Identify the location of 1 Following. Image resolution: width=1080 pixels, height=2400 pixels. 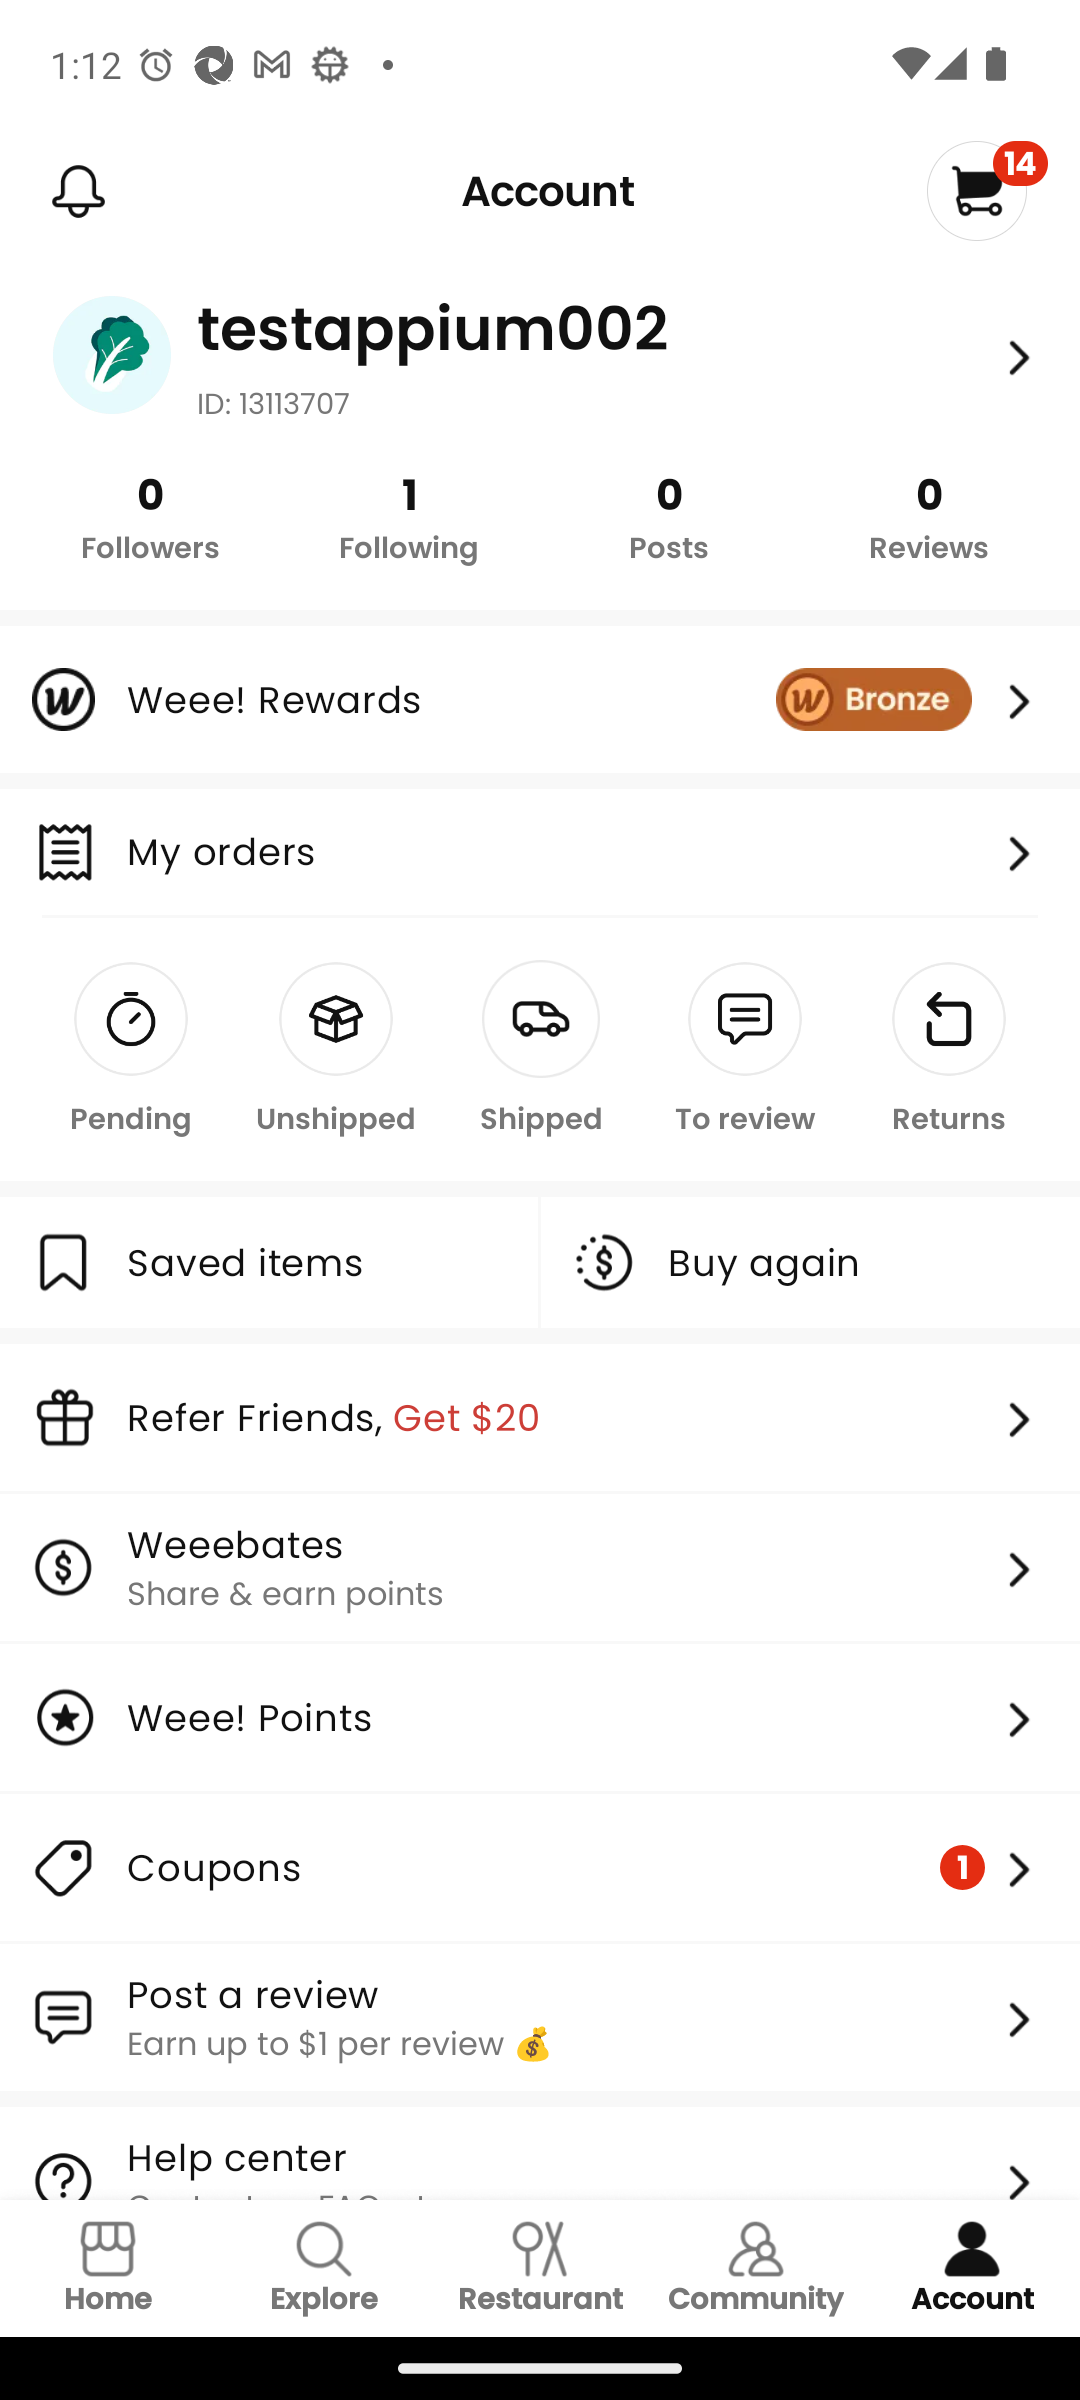
(410, 516).